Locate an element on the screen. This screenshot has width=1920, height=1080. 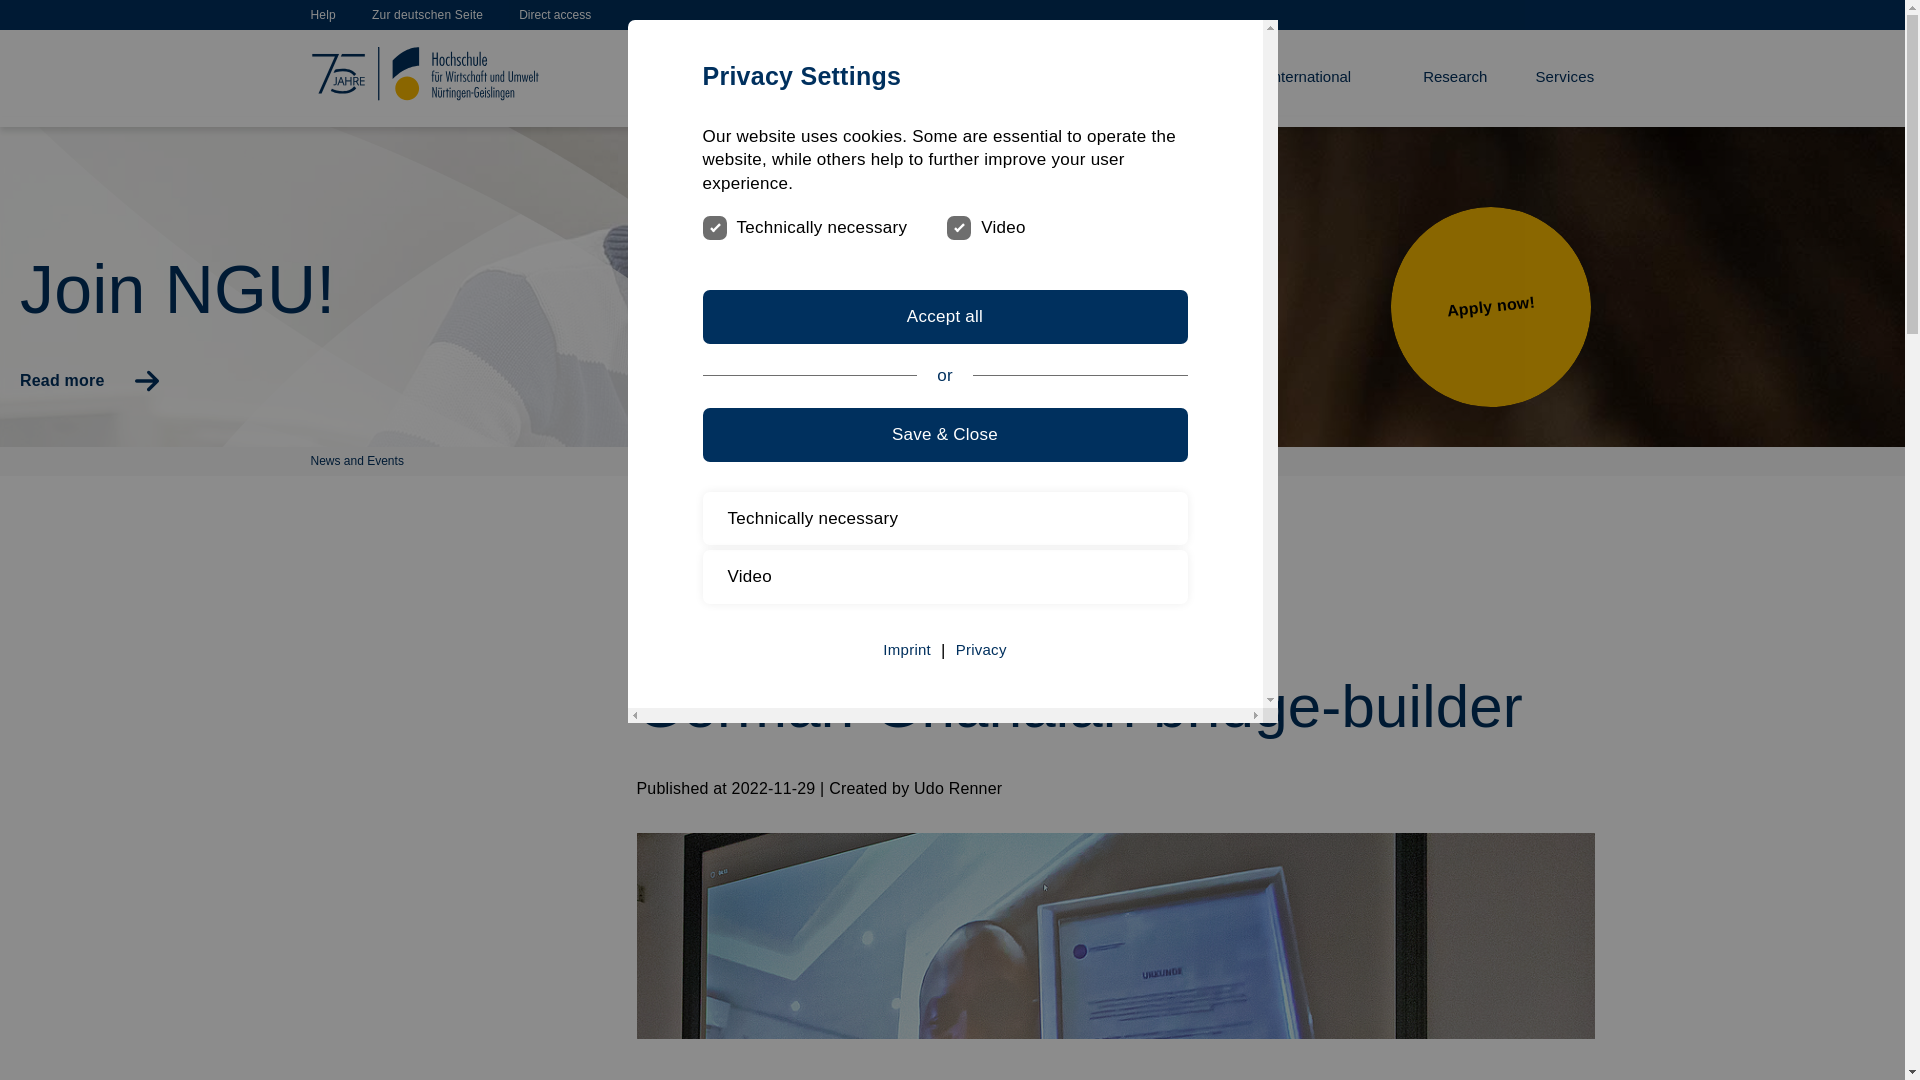
Help is located at coordinates (322, 14).